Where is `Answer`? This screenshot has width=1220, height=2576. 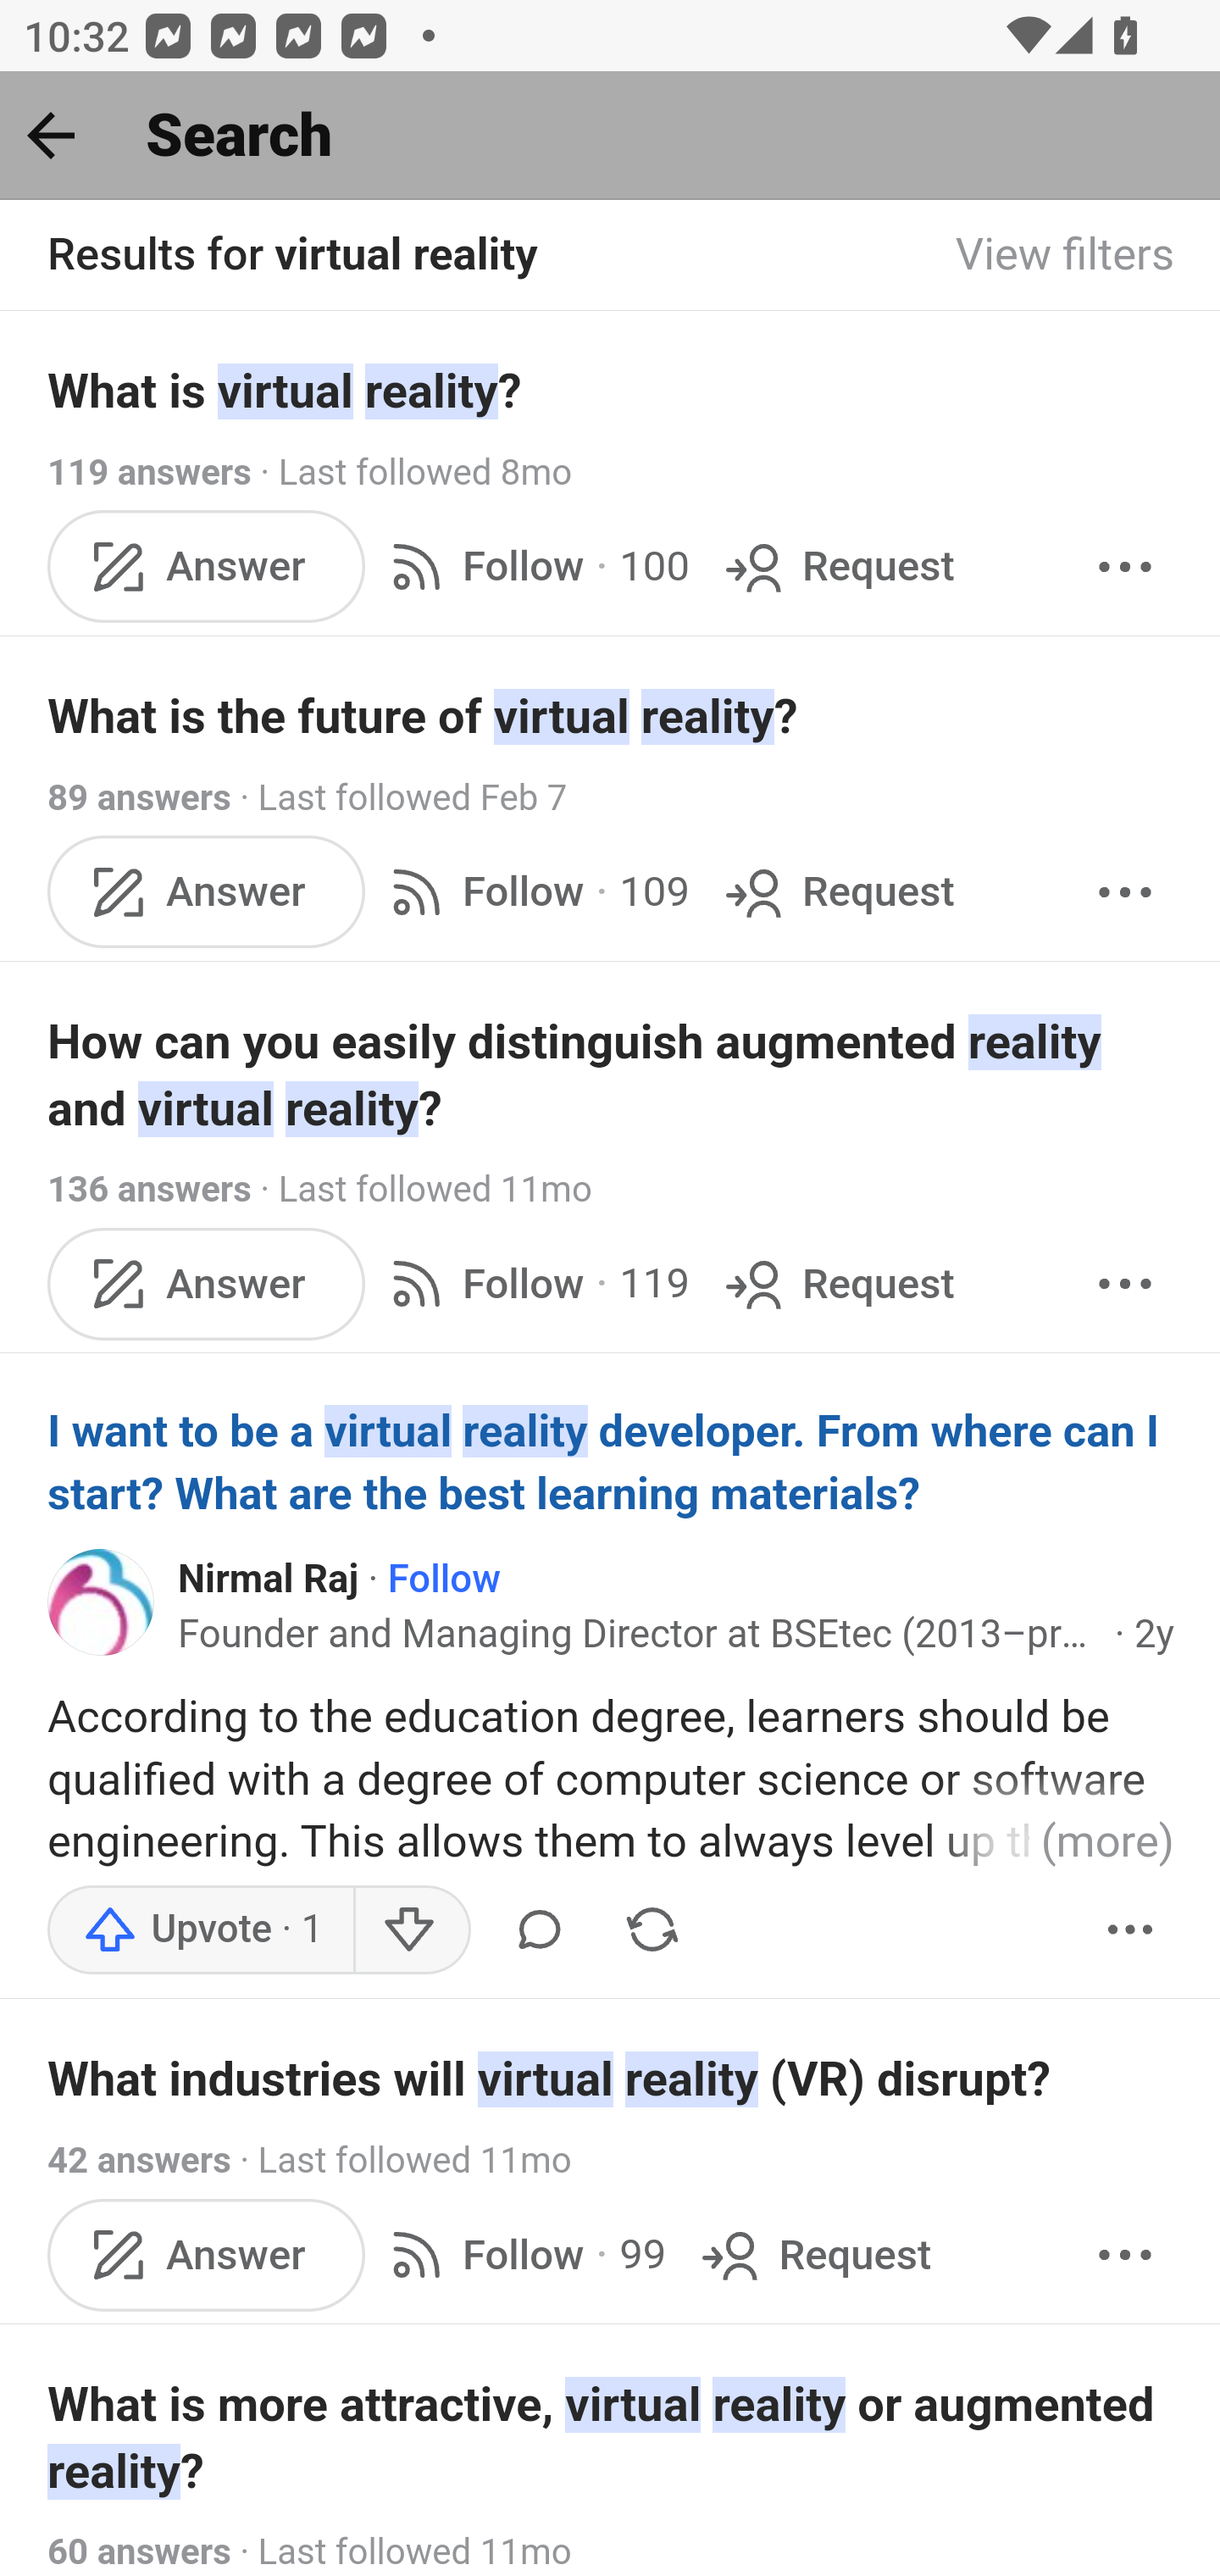
Answer is located at coordinates (207, 891).